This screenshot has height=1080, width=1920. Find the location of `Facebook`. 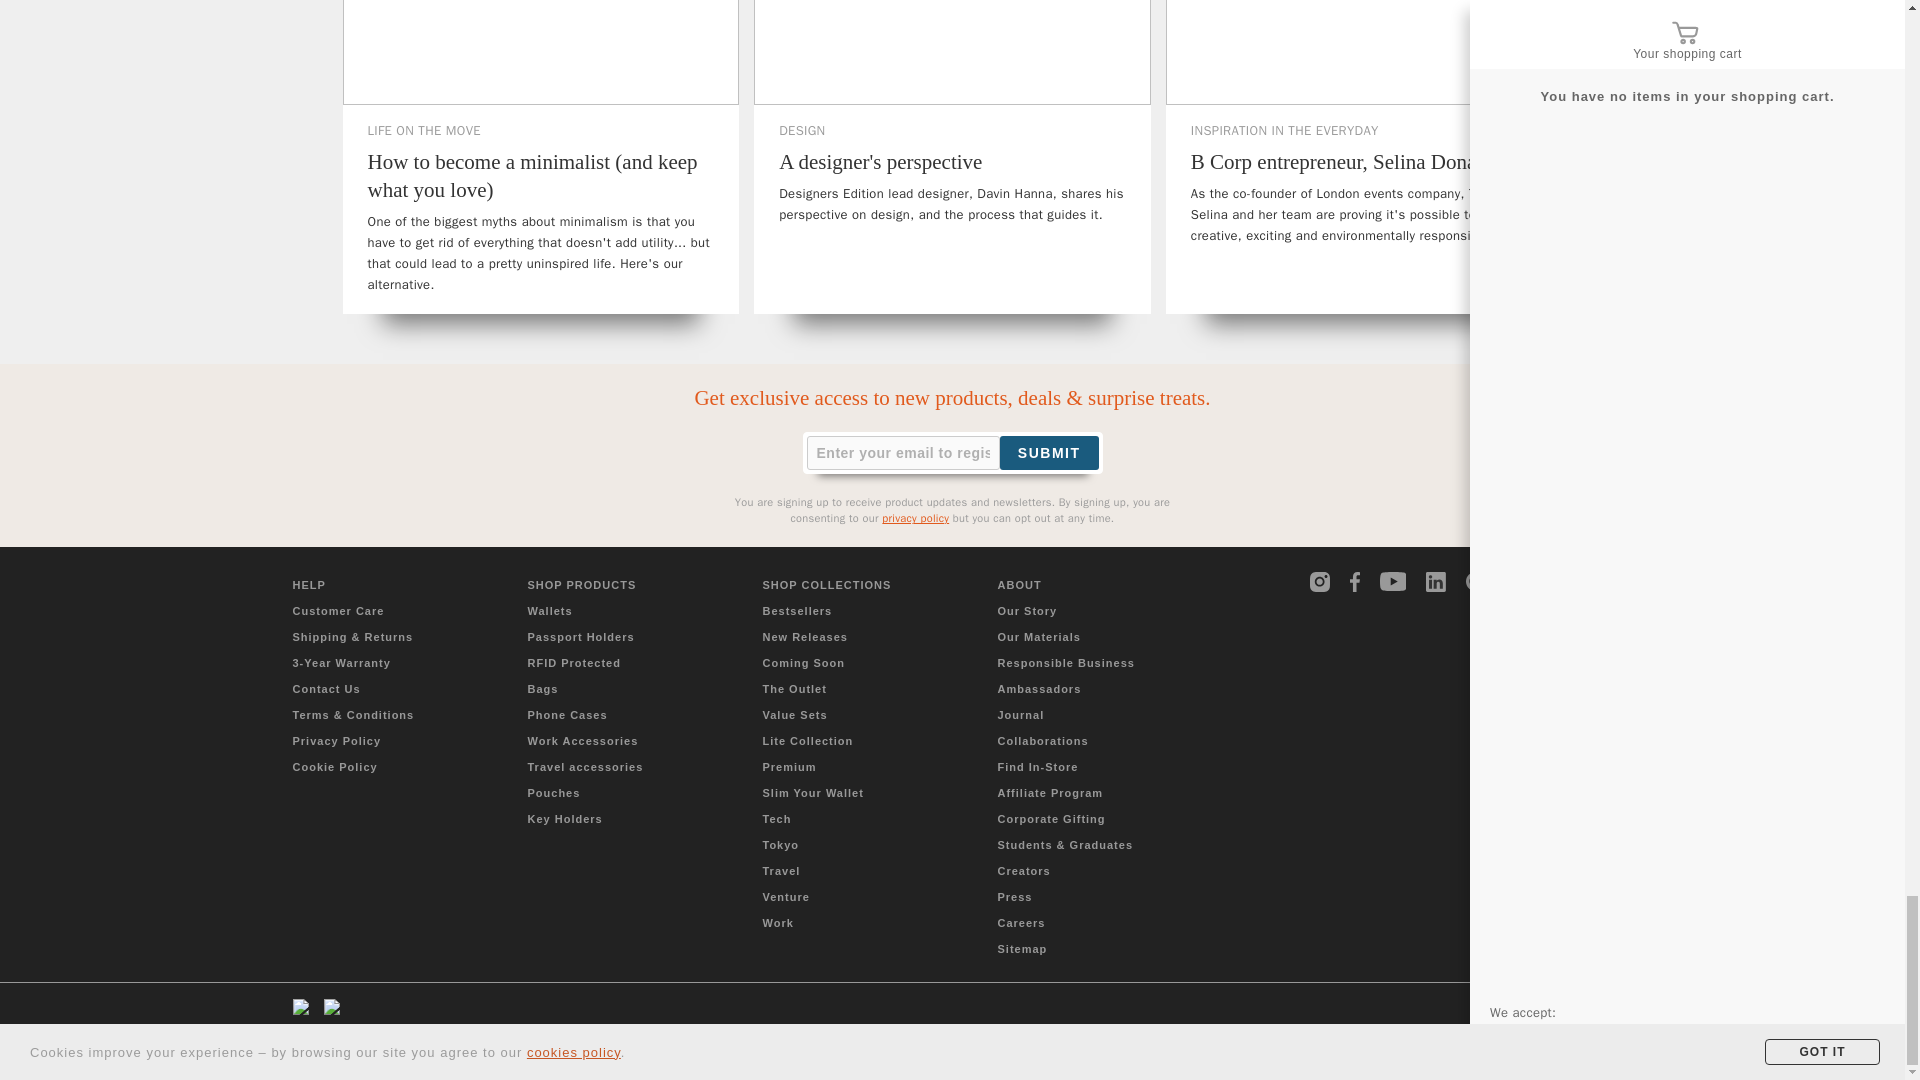

Facebook is located at coordinates (1360, 582).